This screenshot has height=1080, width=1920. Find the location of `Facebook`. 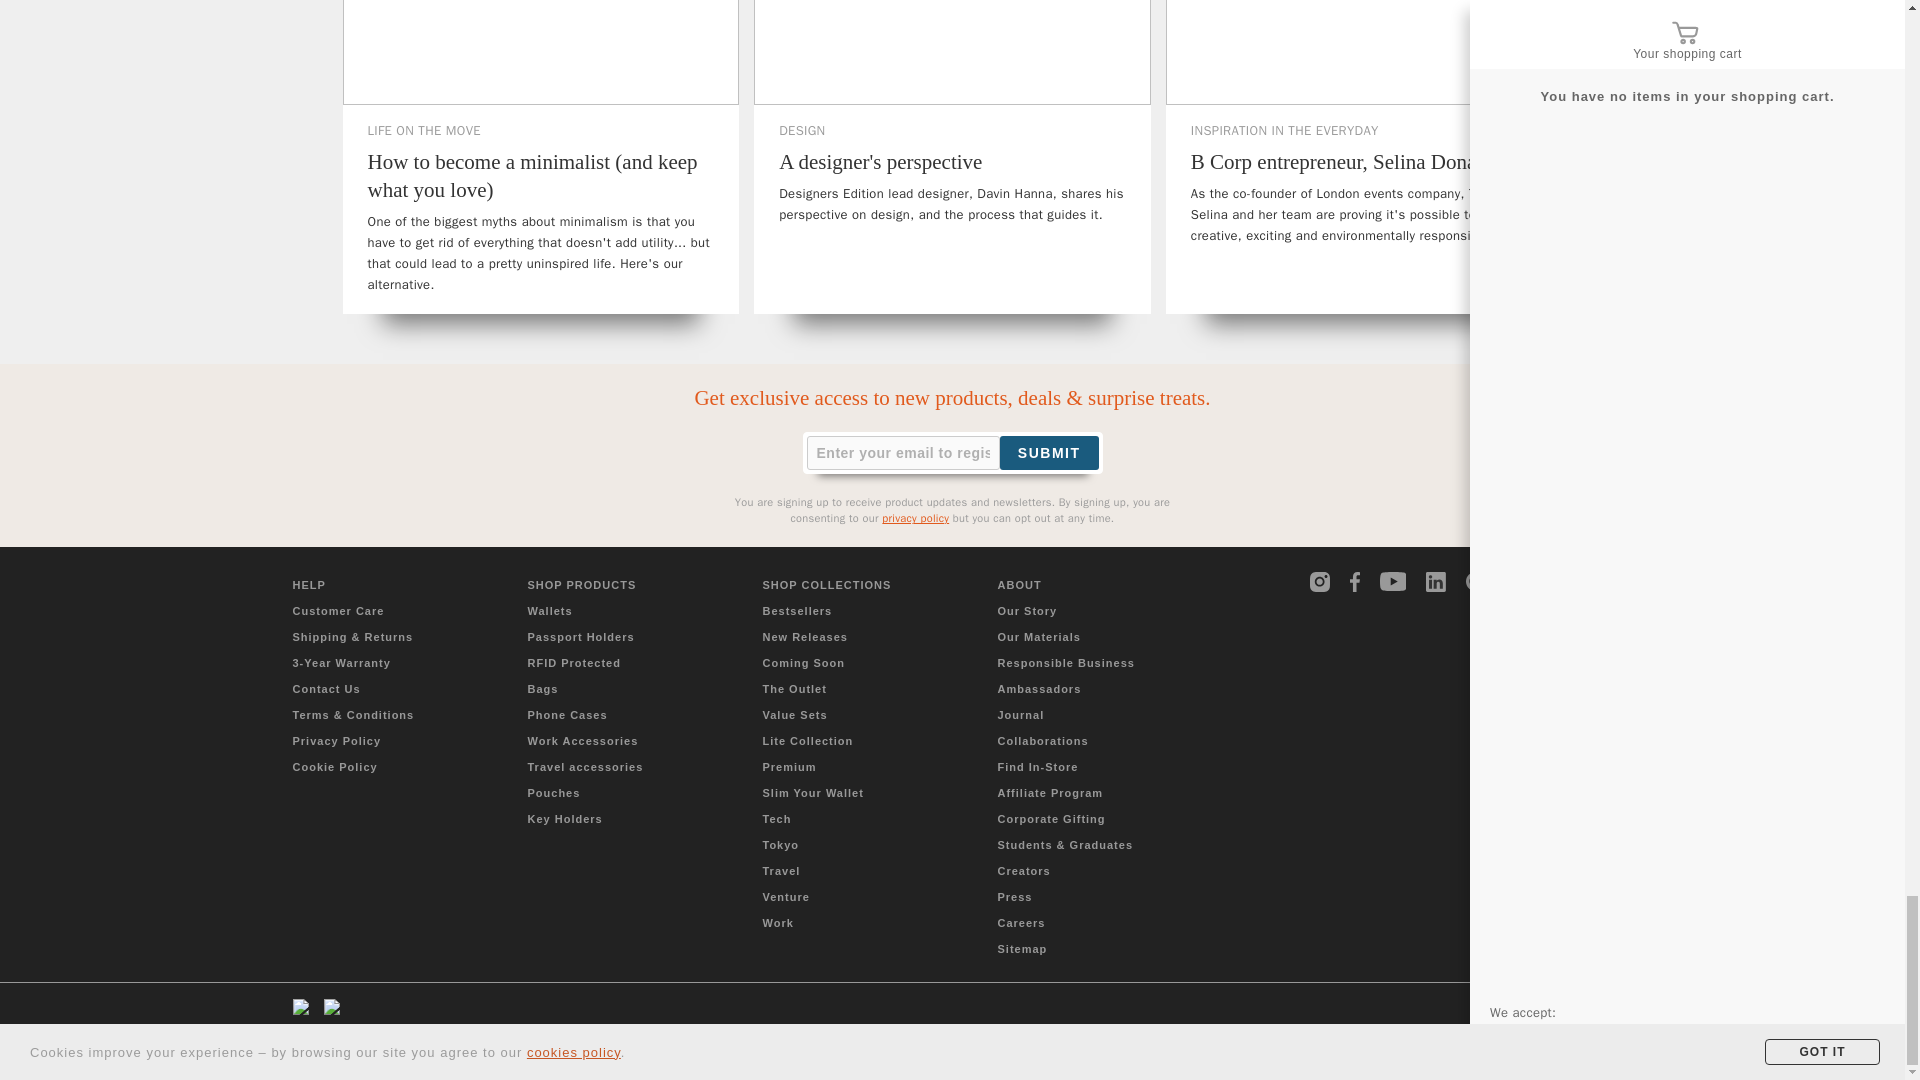

Facebook is located at coordinates (1360, 582).